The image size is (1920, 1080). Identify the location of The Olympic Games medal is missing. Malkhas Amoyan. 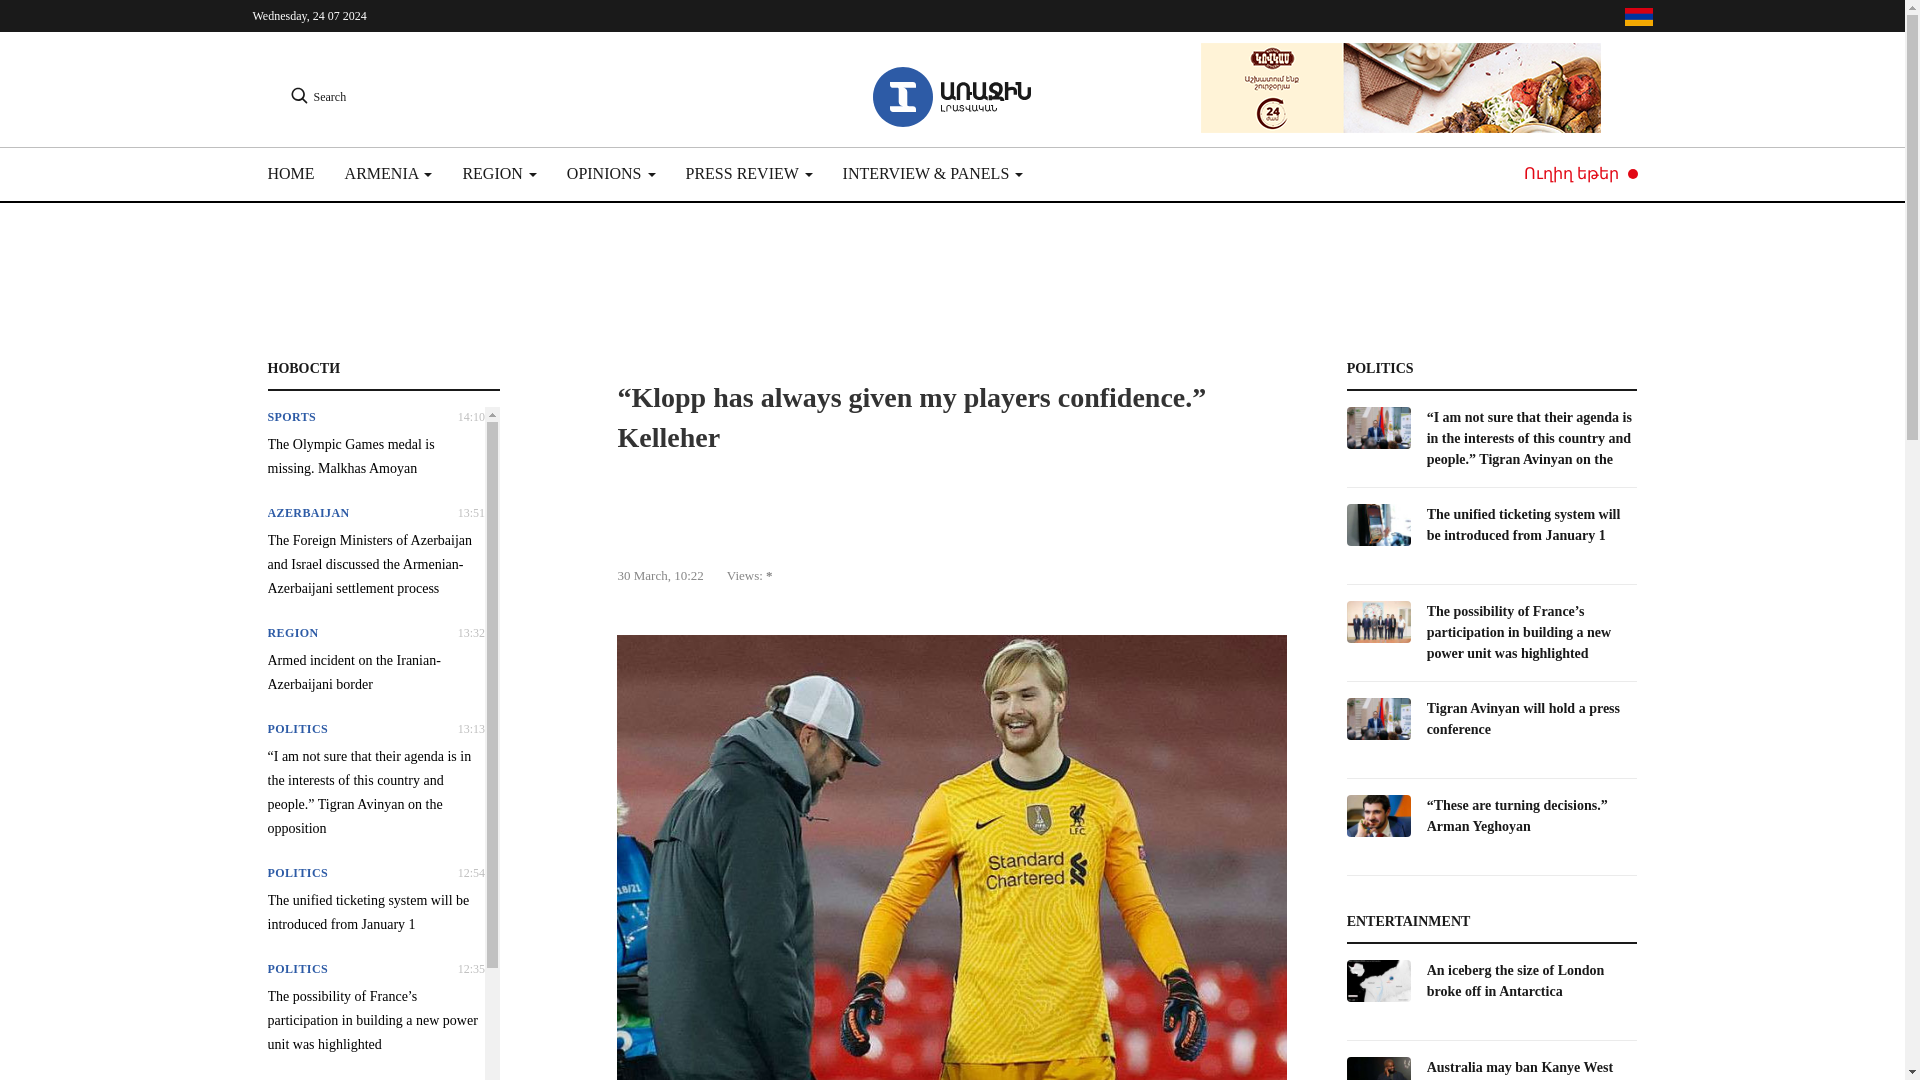
(376, 456).